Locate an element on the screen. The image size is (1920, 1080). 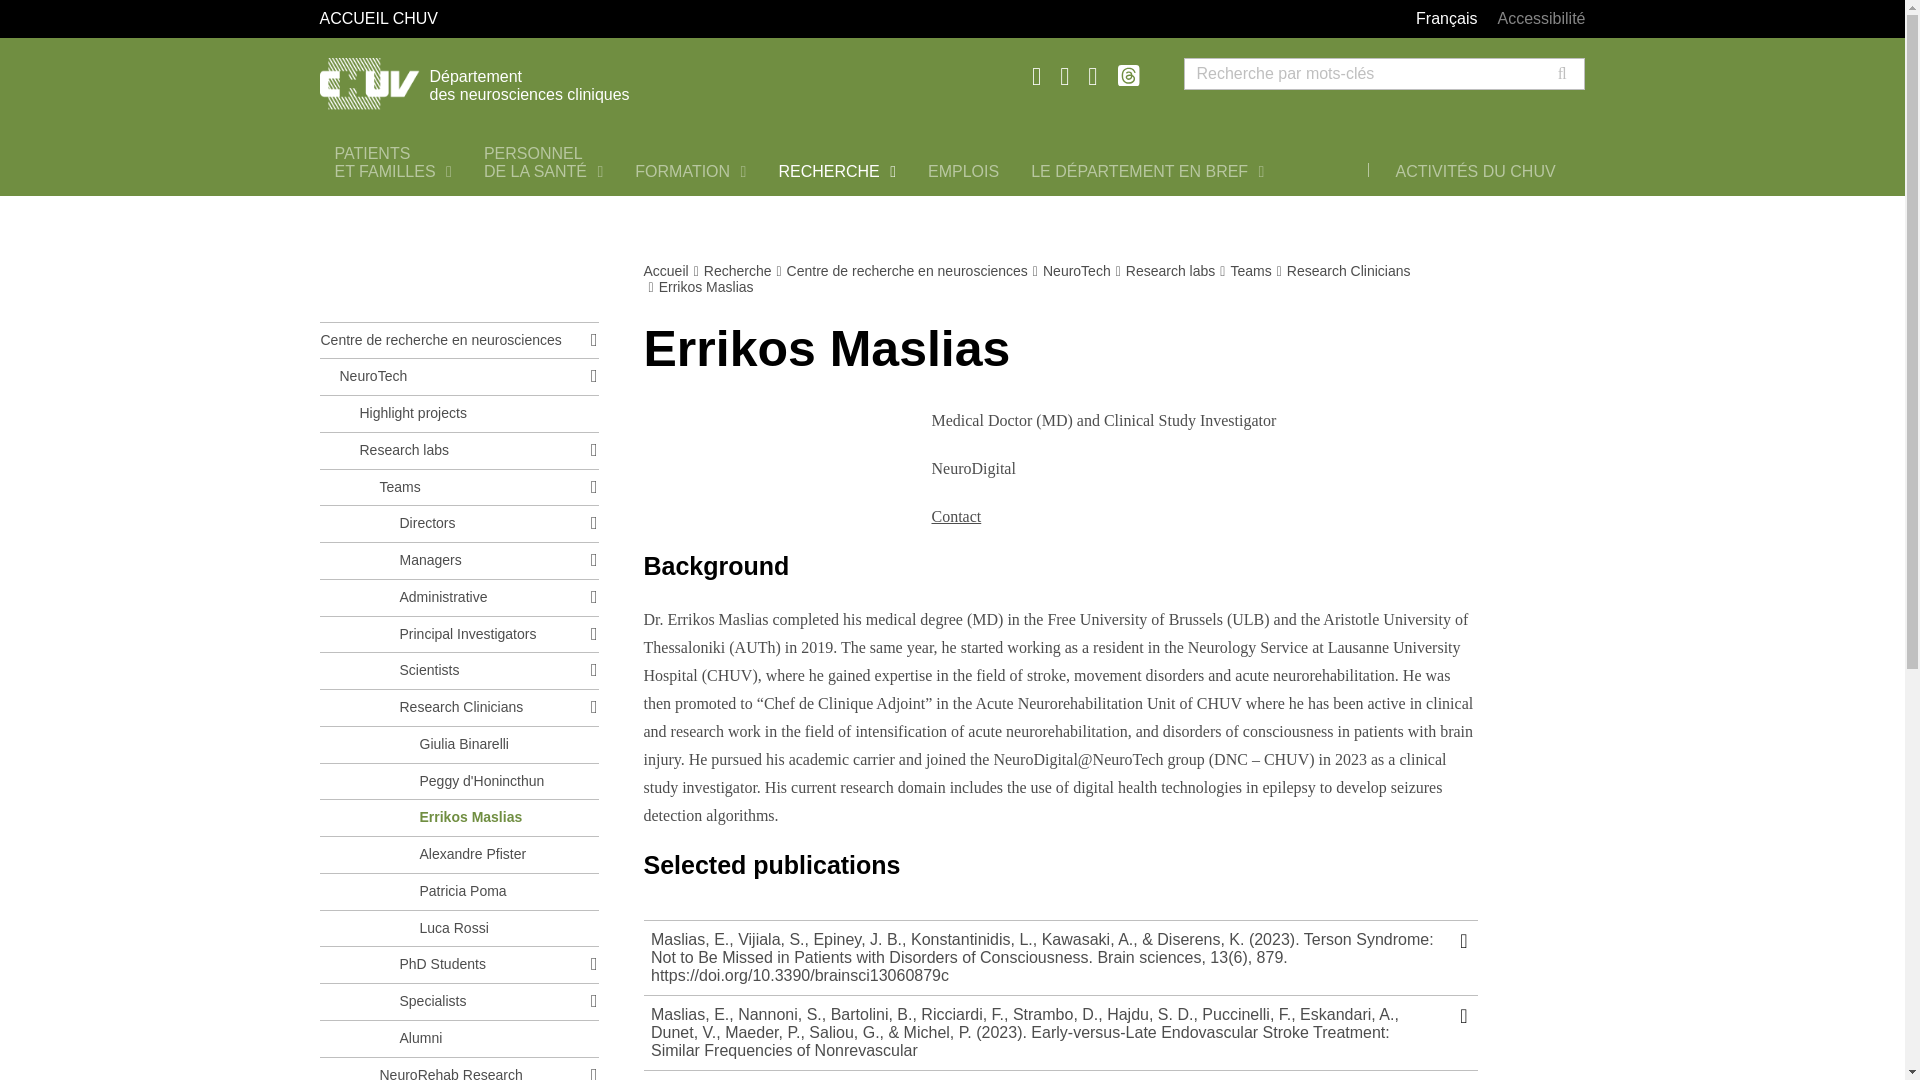
Emplois is located at coordinates (963, 171).